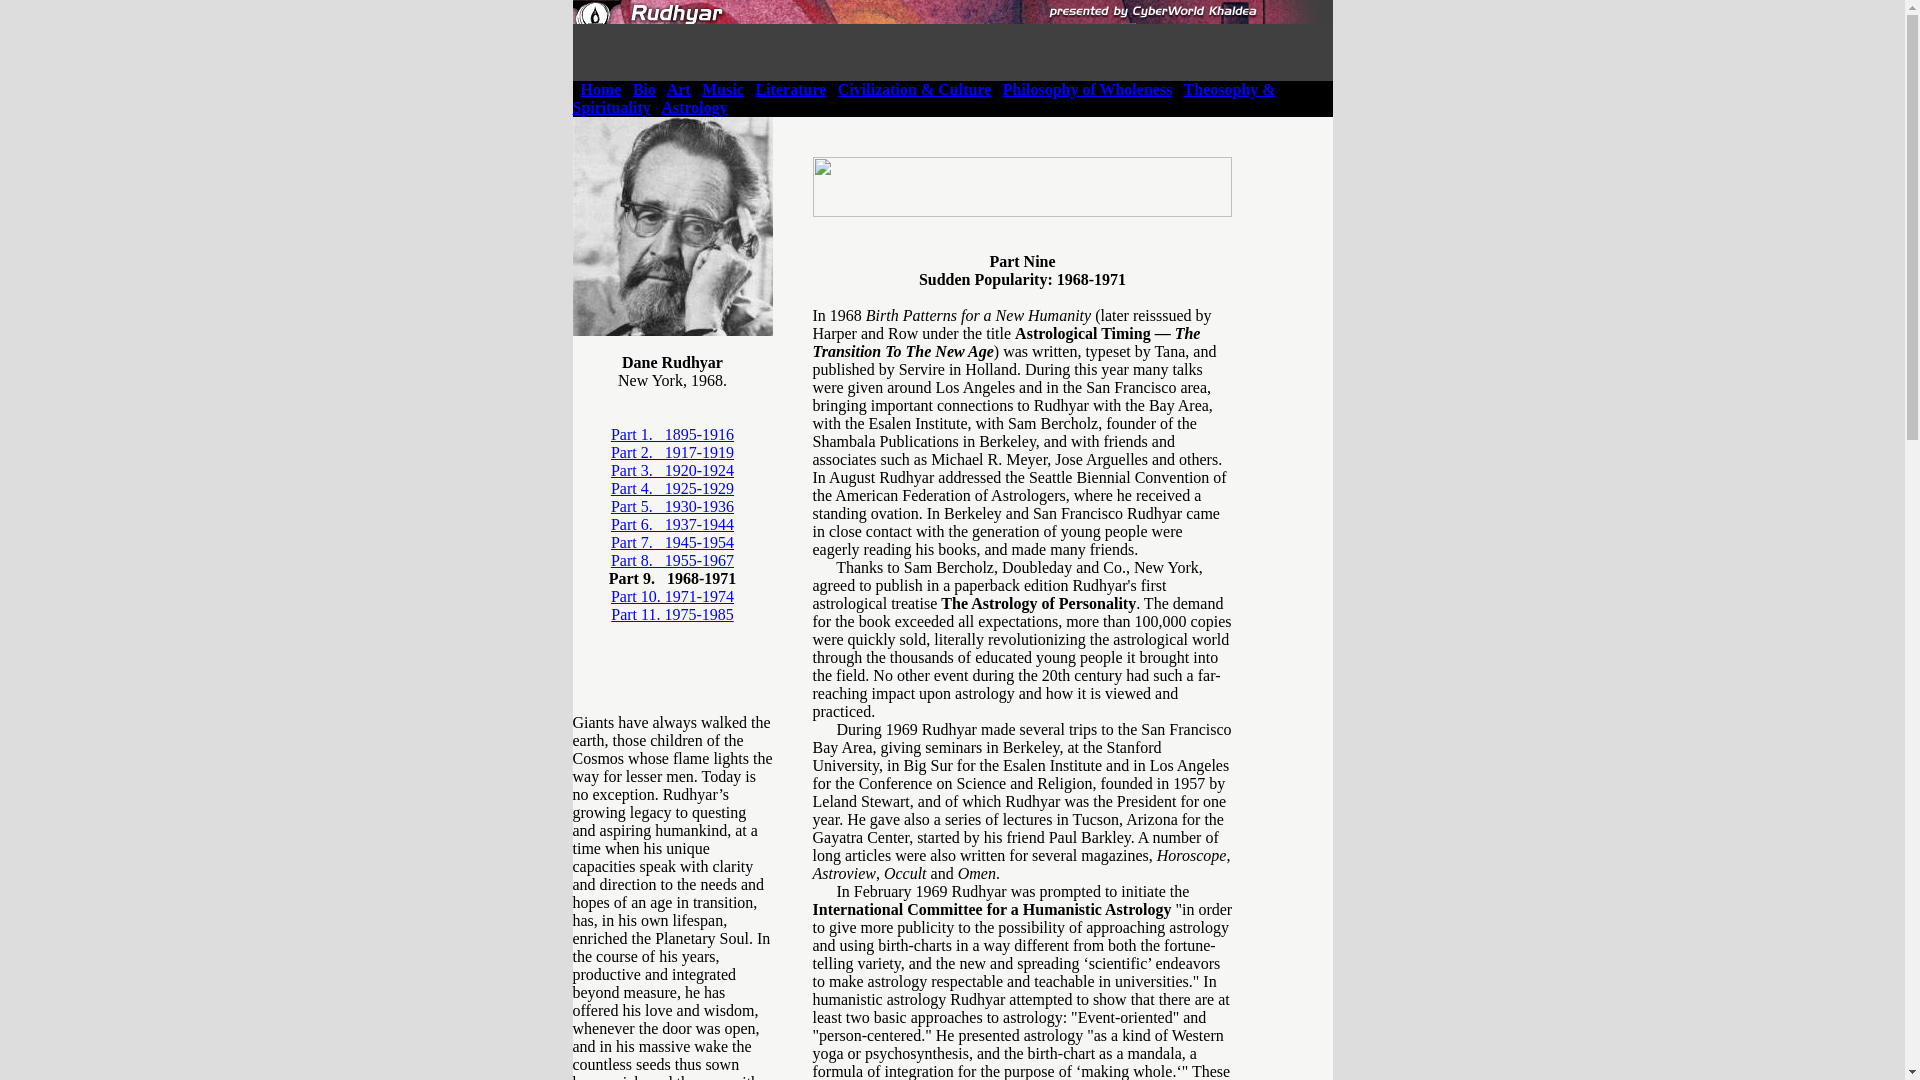  I want to click on Part 6.   1937-1944, so click(672, 524).